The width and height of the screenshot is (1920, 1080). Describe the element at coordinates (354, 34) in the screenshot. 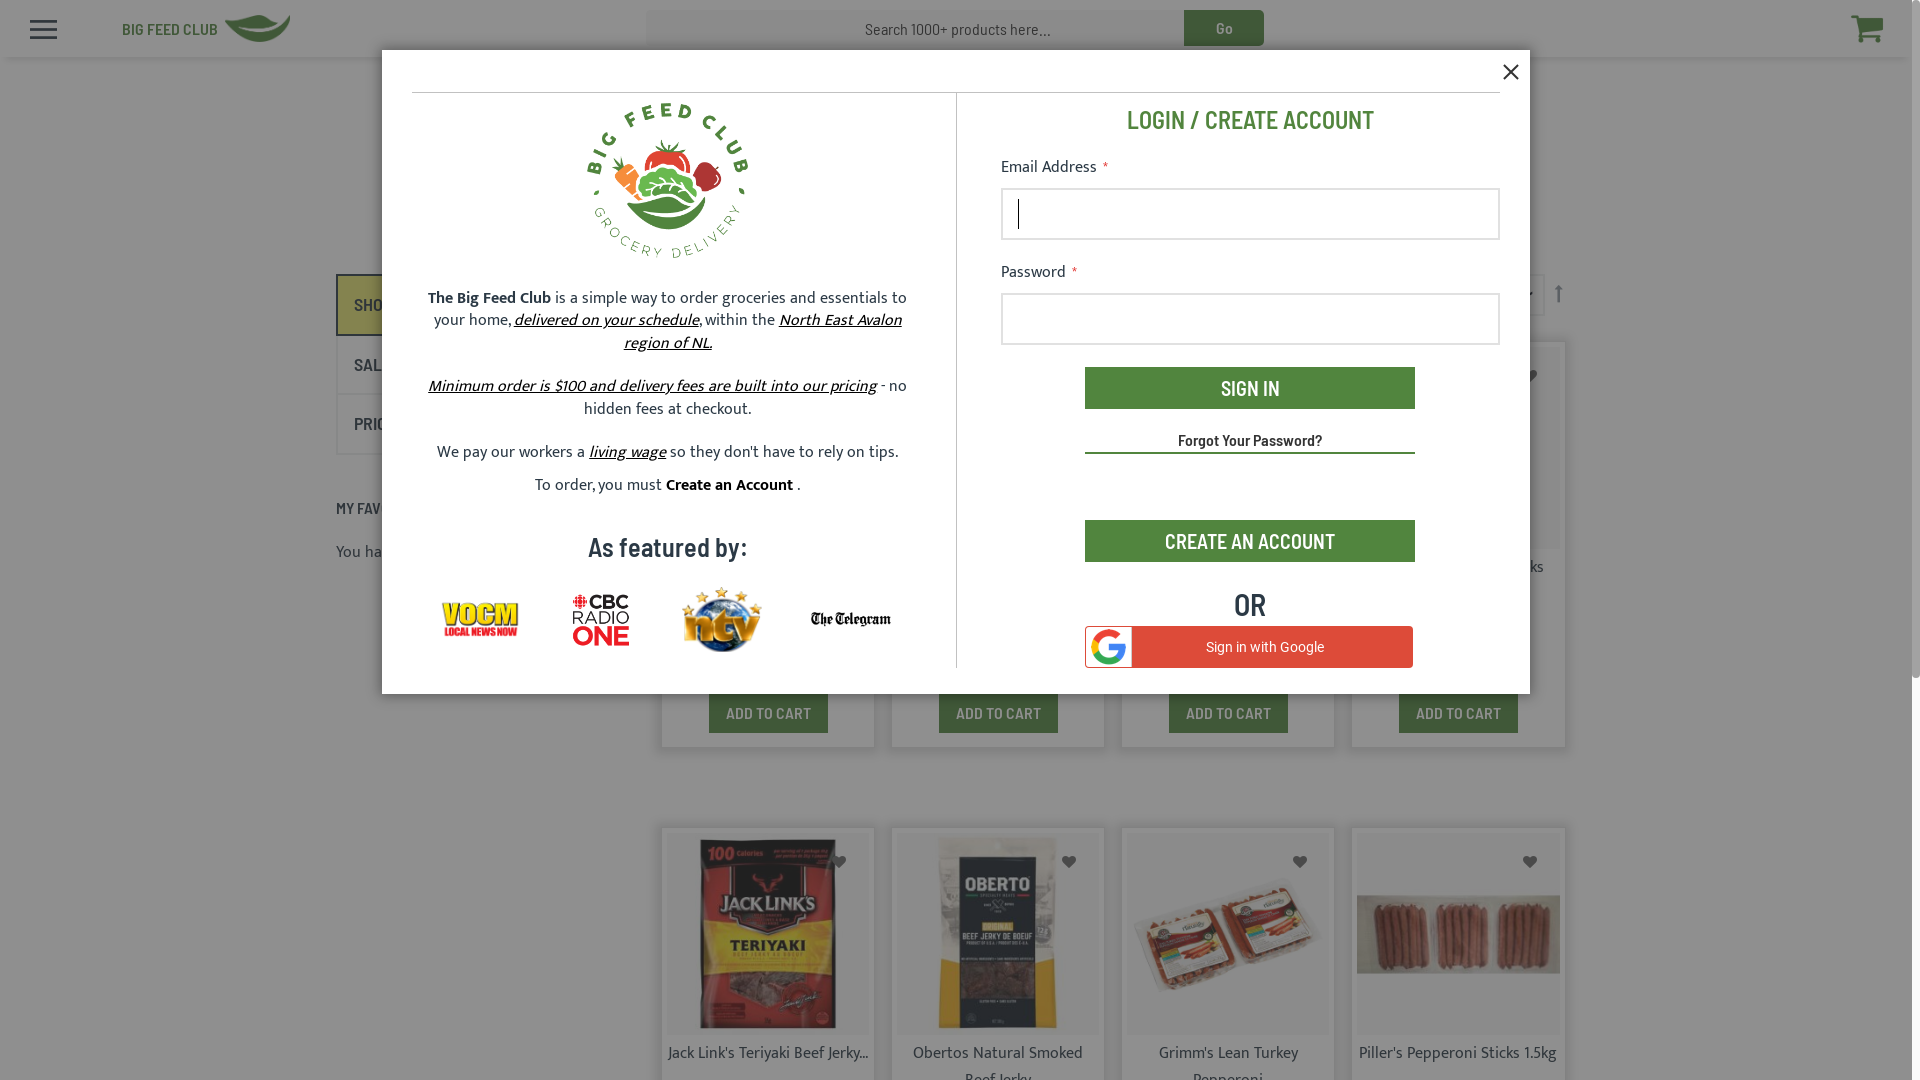

I see `HOME` at that location.